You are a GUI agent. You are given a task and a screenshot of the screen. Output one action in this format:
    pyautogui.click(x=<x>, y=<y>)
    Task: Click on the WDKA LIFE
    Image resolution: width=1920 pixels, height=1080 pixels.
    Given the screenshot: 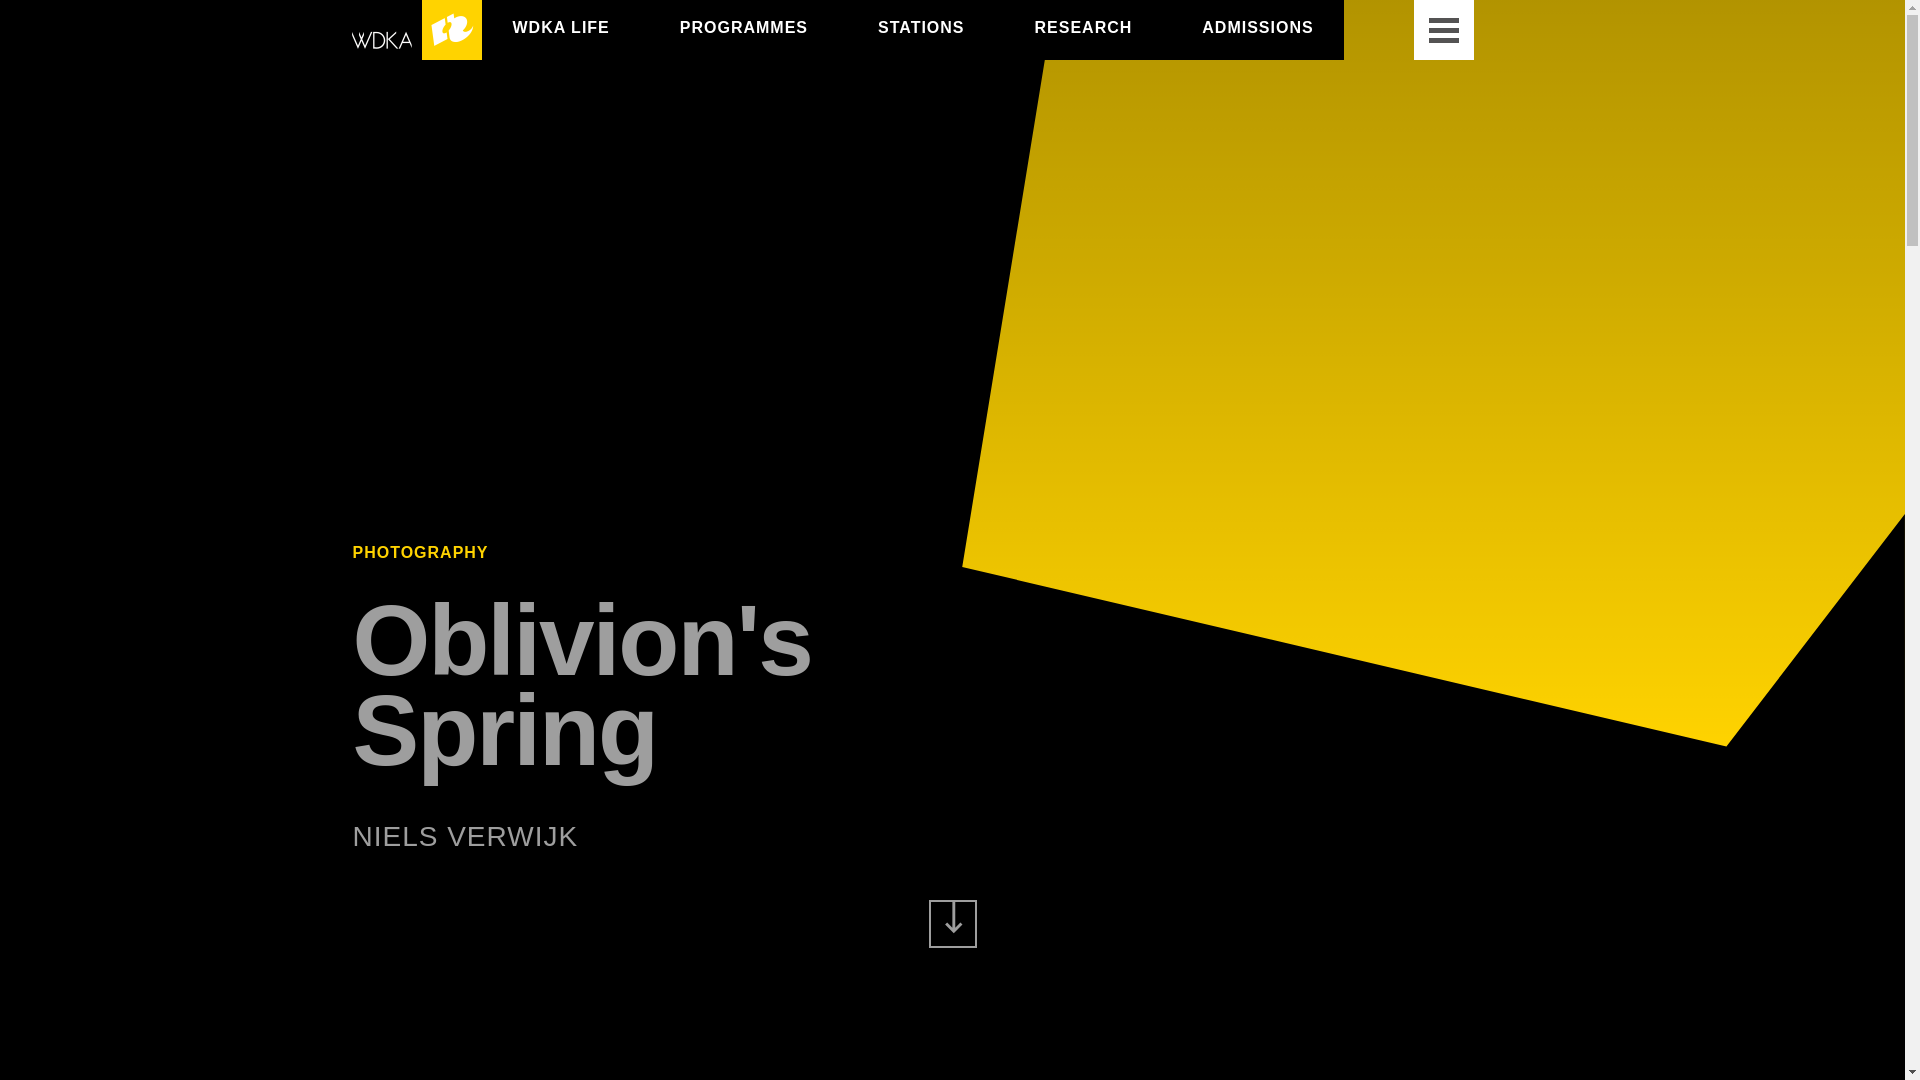 What is the action you would take?
    pyautogui.click(x=560, y=27)
    